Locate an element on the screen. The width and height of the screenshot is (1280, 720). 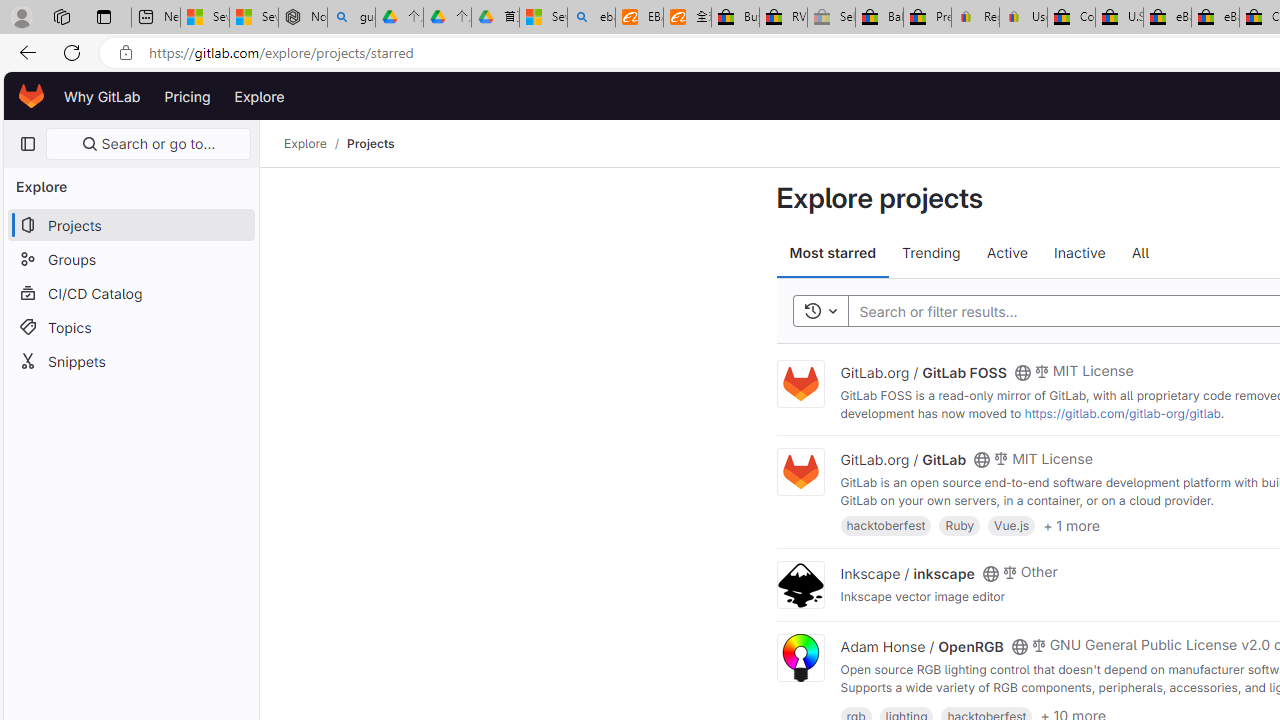
Adam Honse / OpenRGB is located at coordinates (921, 646).